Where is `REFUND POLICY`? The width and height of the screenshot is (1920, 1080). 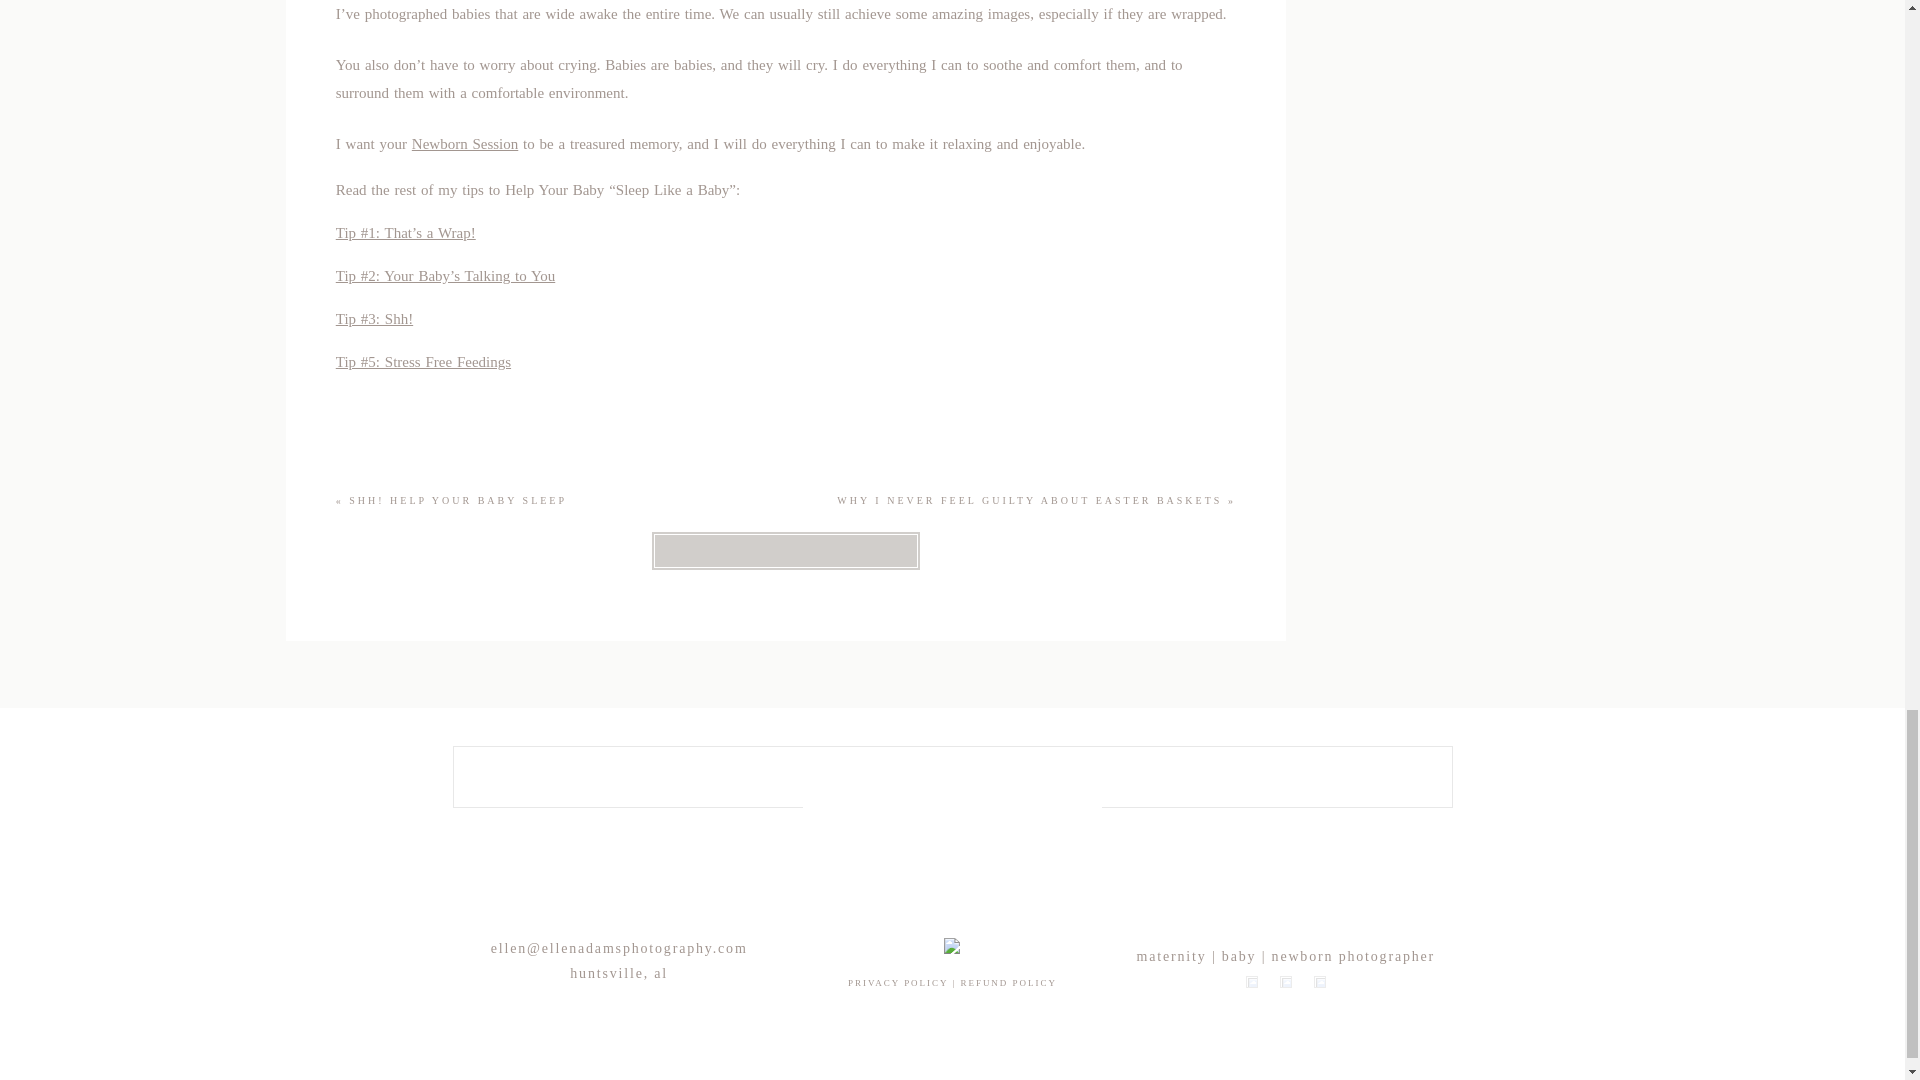 REFUND POLICY is located at coordinates (1008, 983).